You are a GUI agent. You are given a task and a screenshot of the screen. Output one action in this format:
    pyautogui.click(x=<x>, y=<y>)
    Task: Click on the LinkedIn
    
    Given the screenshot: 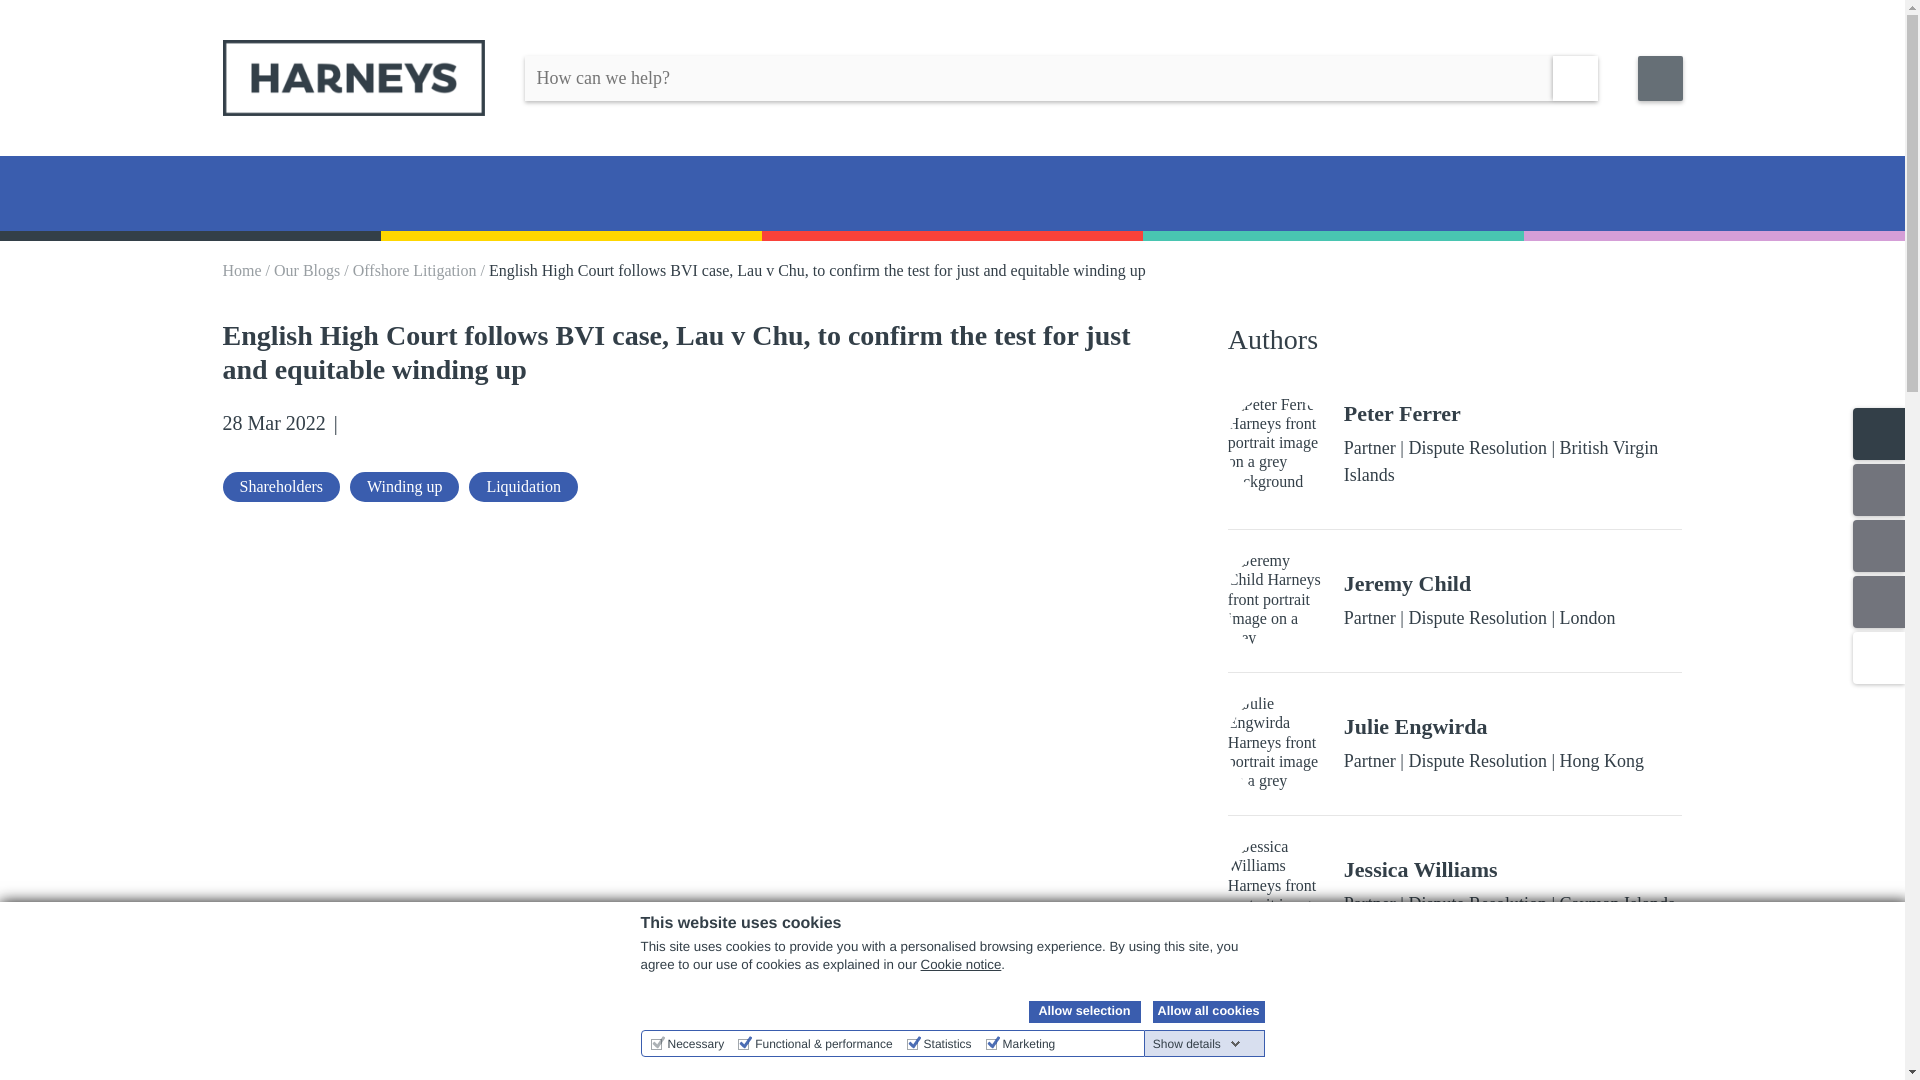 What is the action you would take?
    pyautogui.click(x=358, y=424)
    